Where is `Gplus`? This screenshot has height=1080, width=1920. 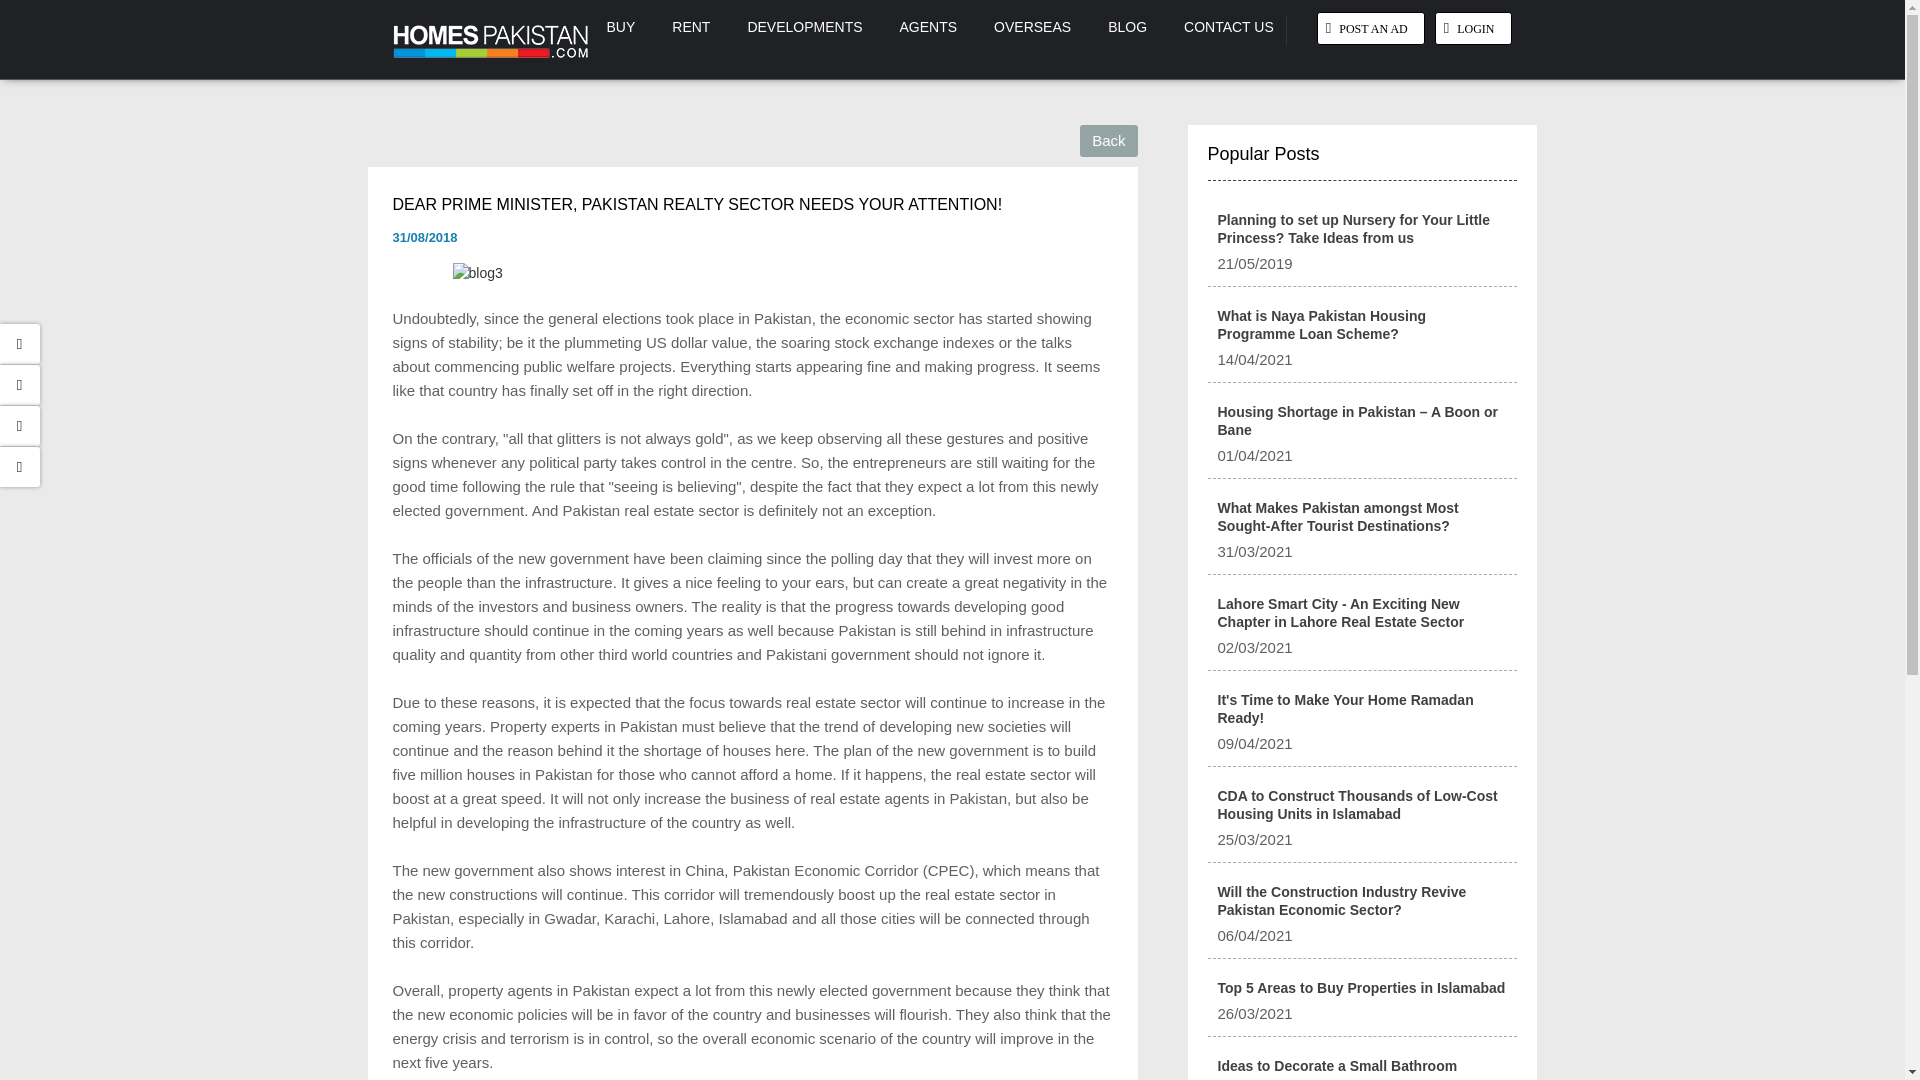 Gplus is located at coordinates (20, 467).